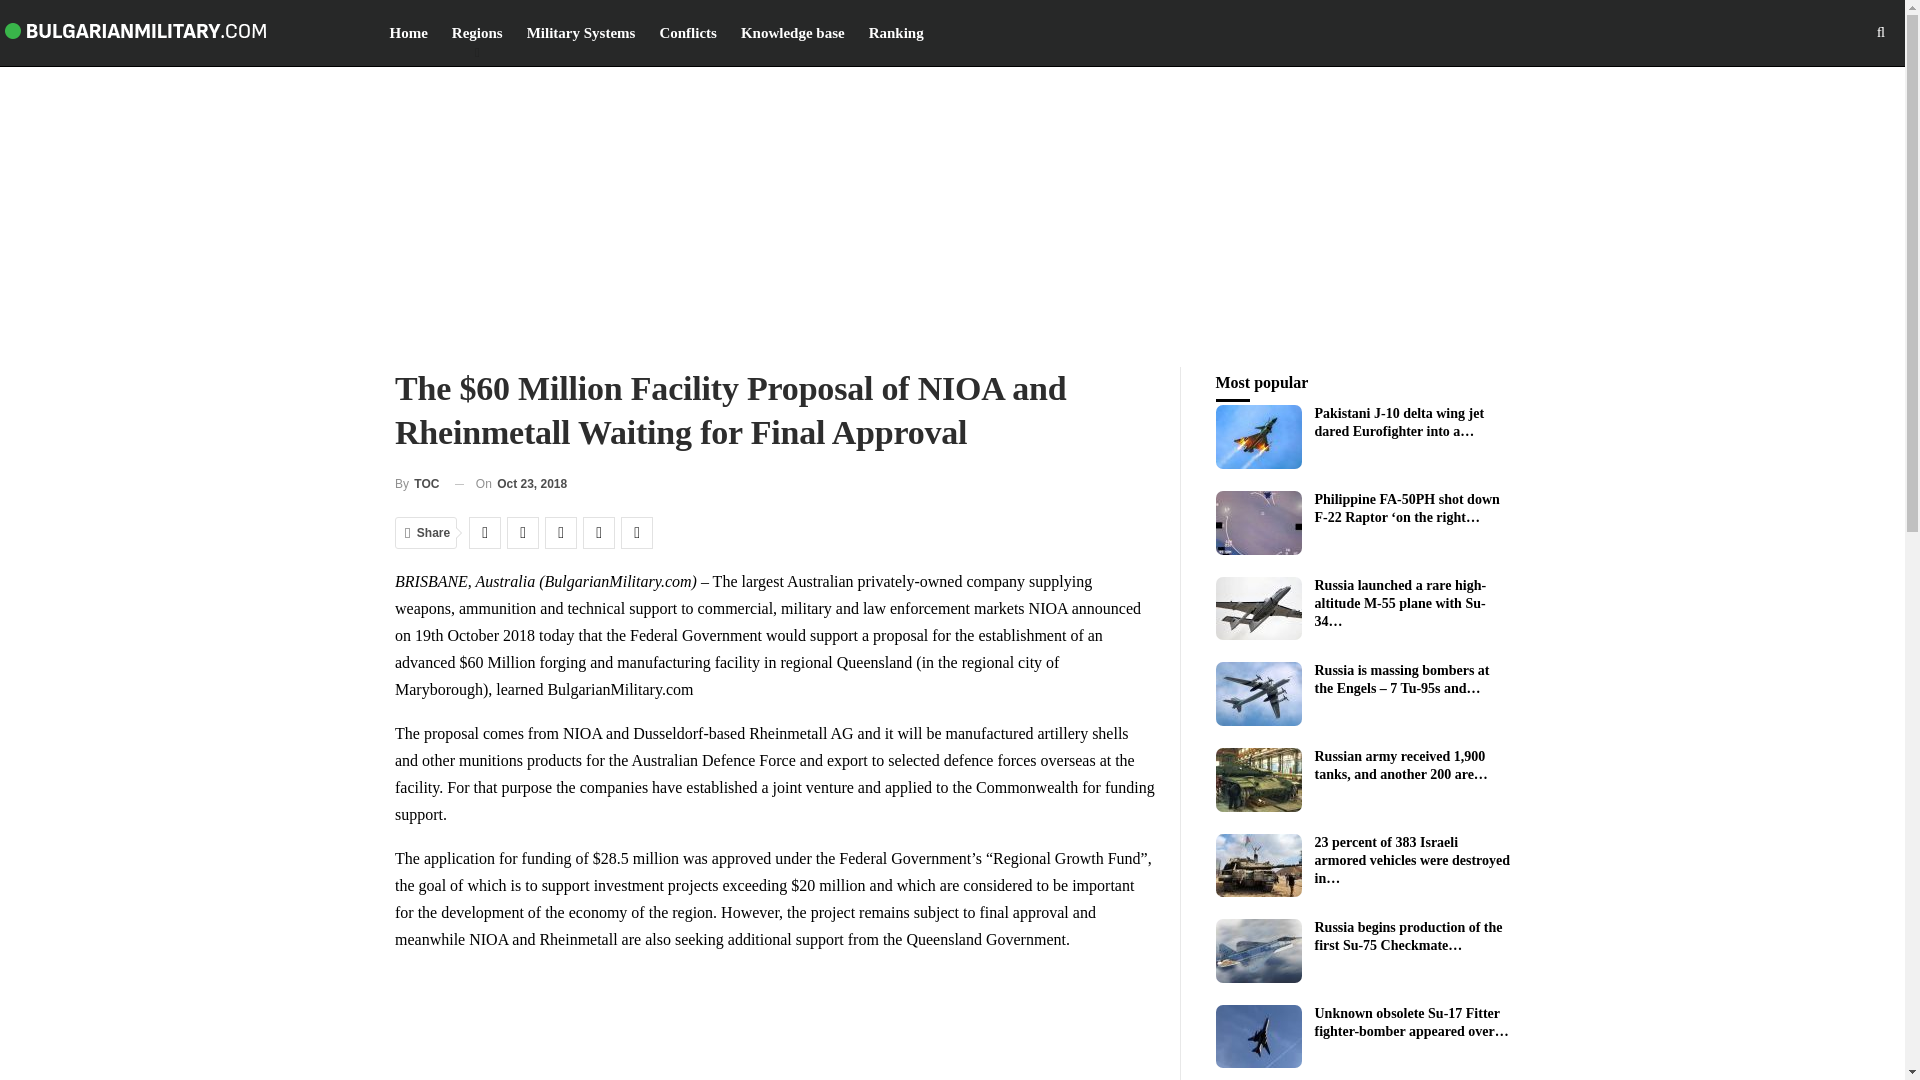 The width and height of the screenshot is (1920, 1080). Describe the element at coordinates (688, 32) in the screenshot. I see `Conflicts` at that location.